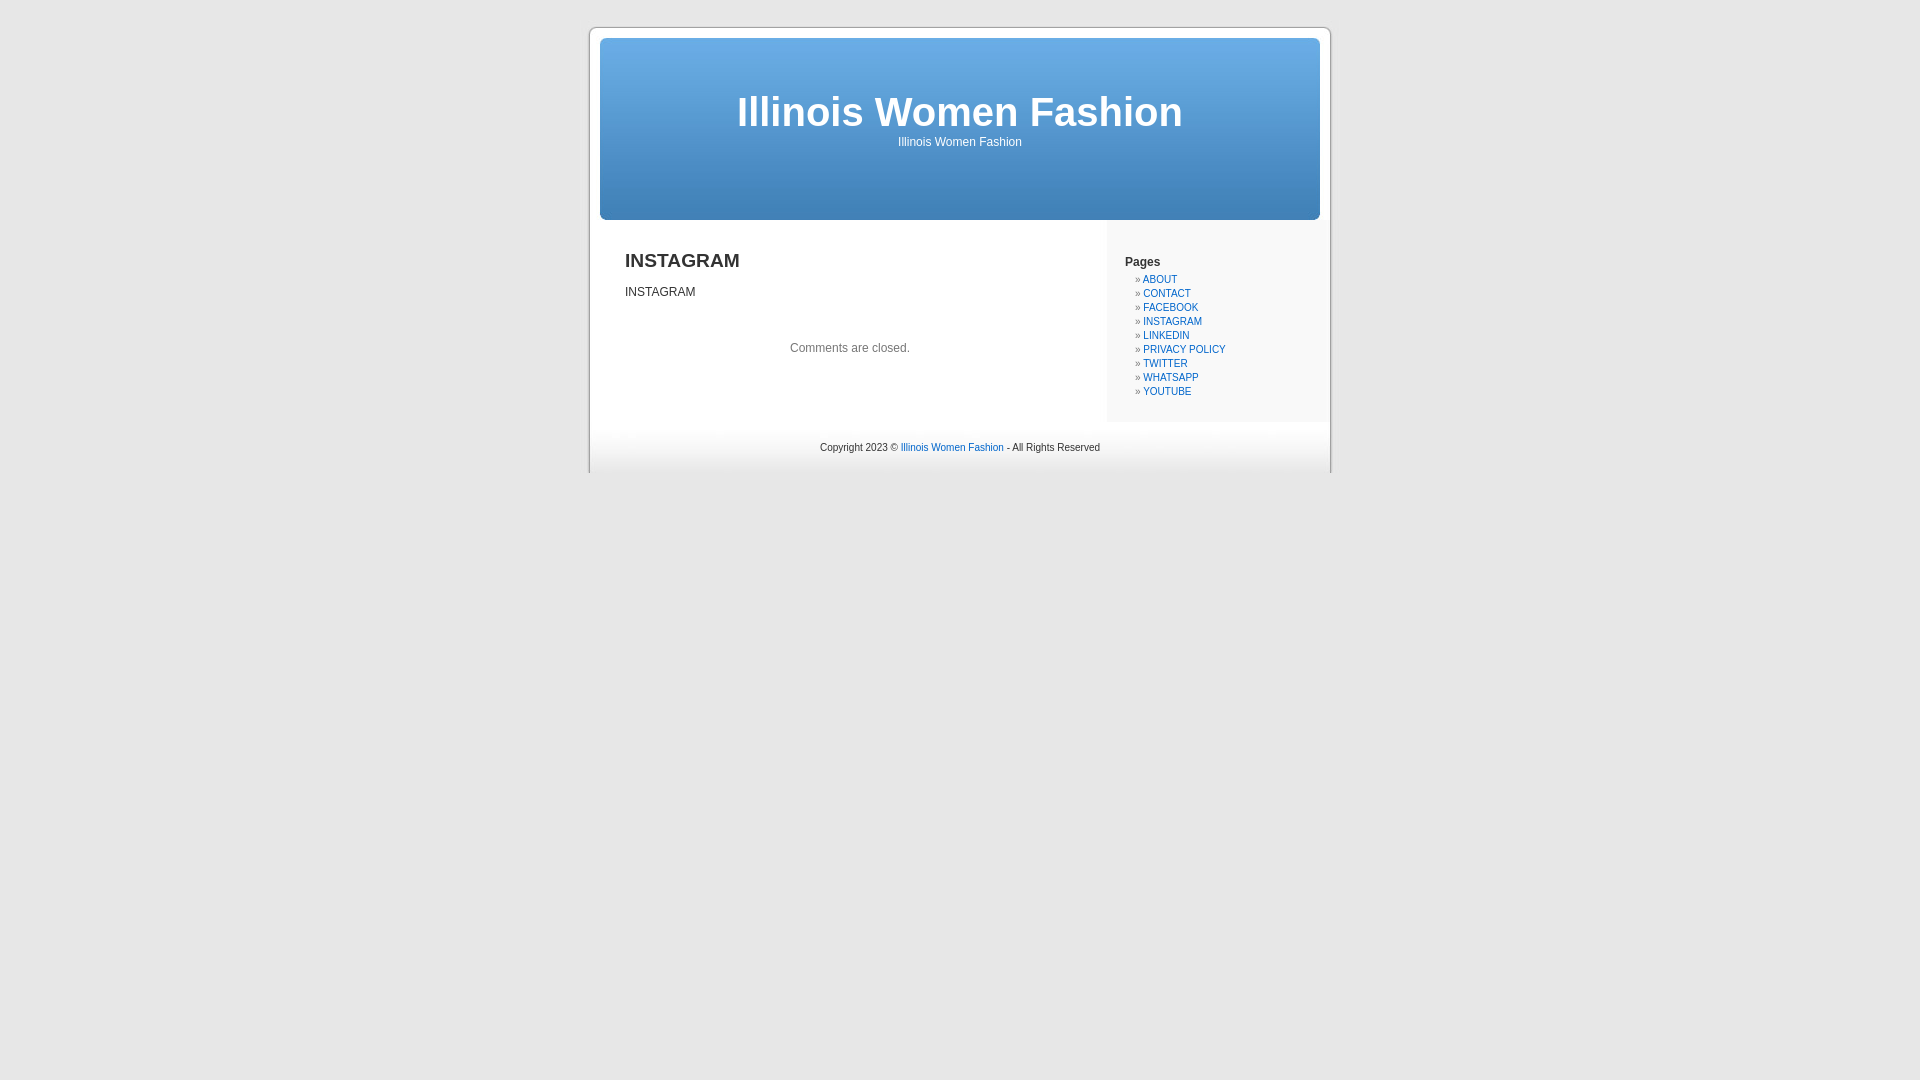  I want to click on PRIVACY POLICY, so click(1184, 350).